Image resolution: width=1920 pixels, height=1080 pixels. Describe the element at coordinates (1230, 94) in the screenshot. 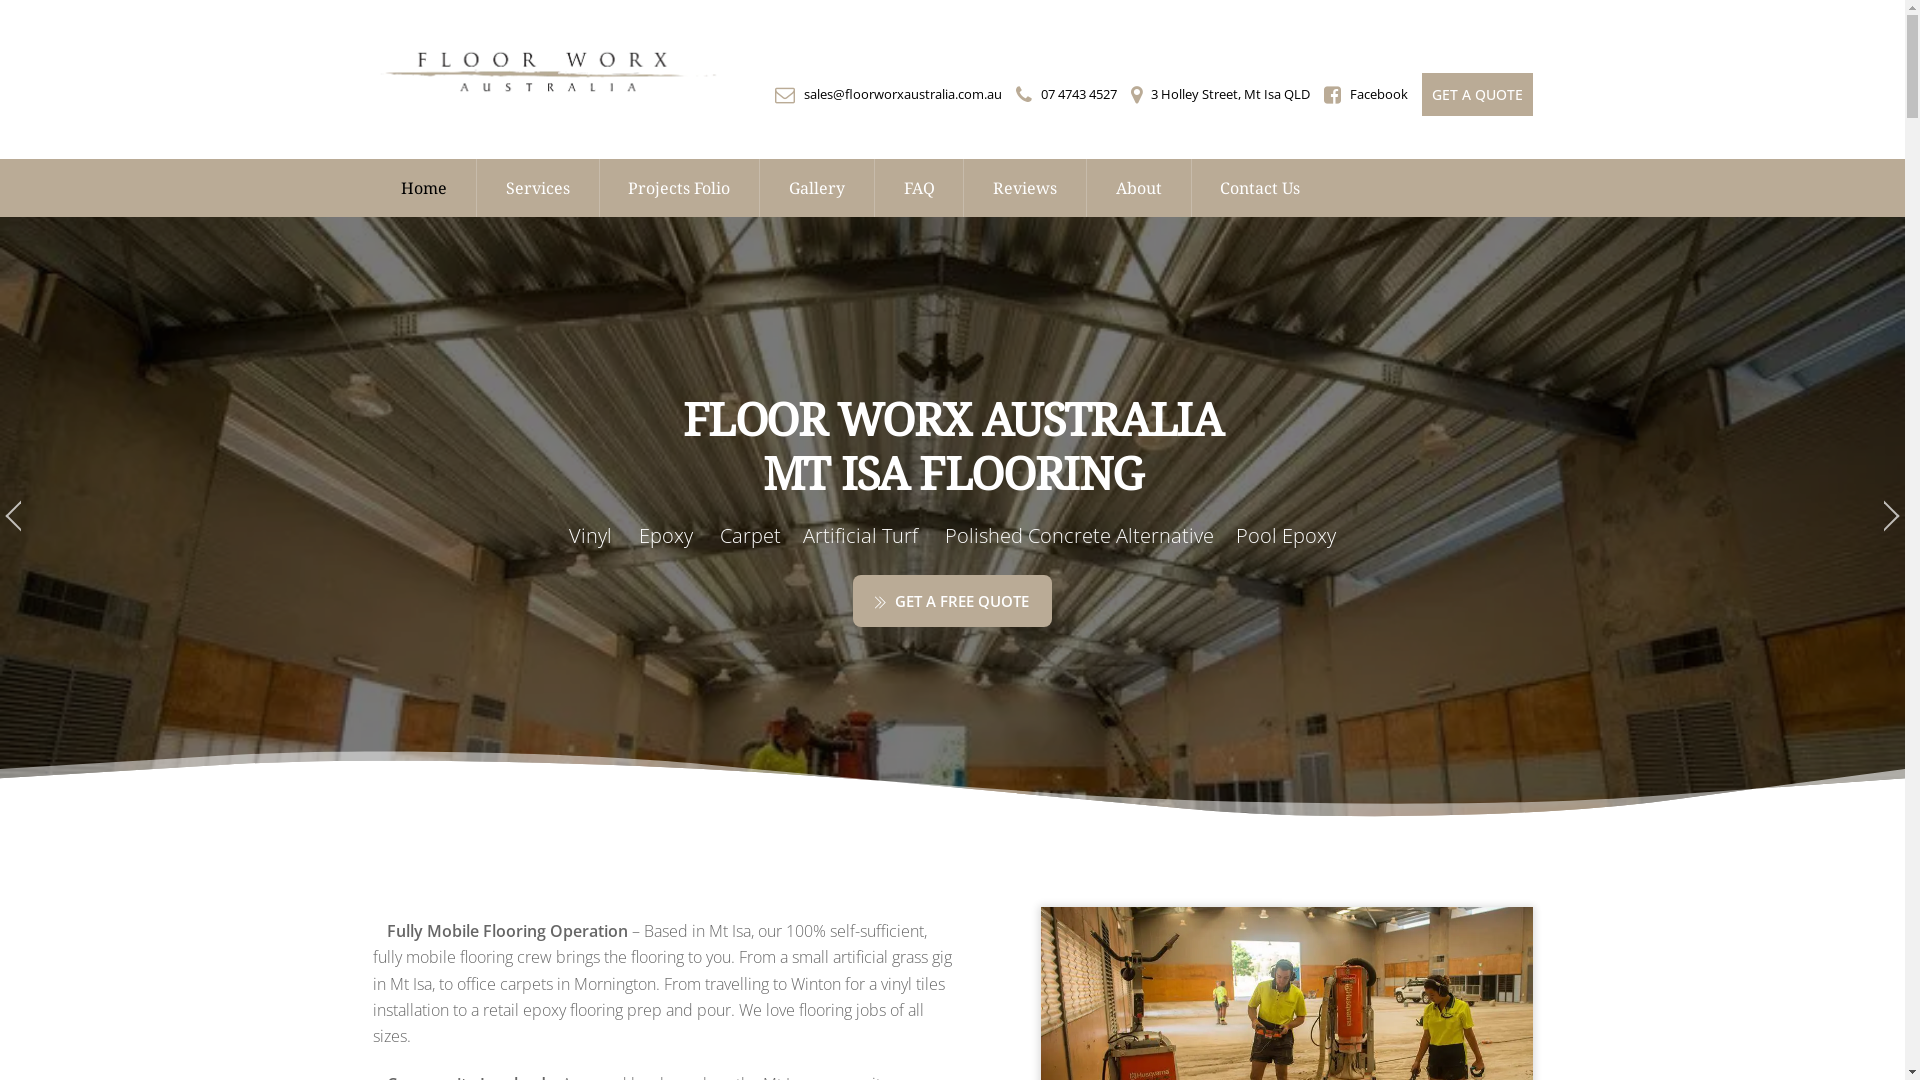

I see `3 Holley Street, Mt Isa QLD` at that location.